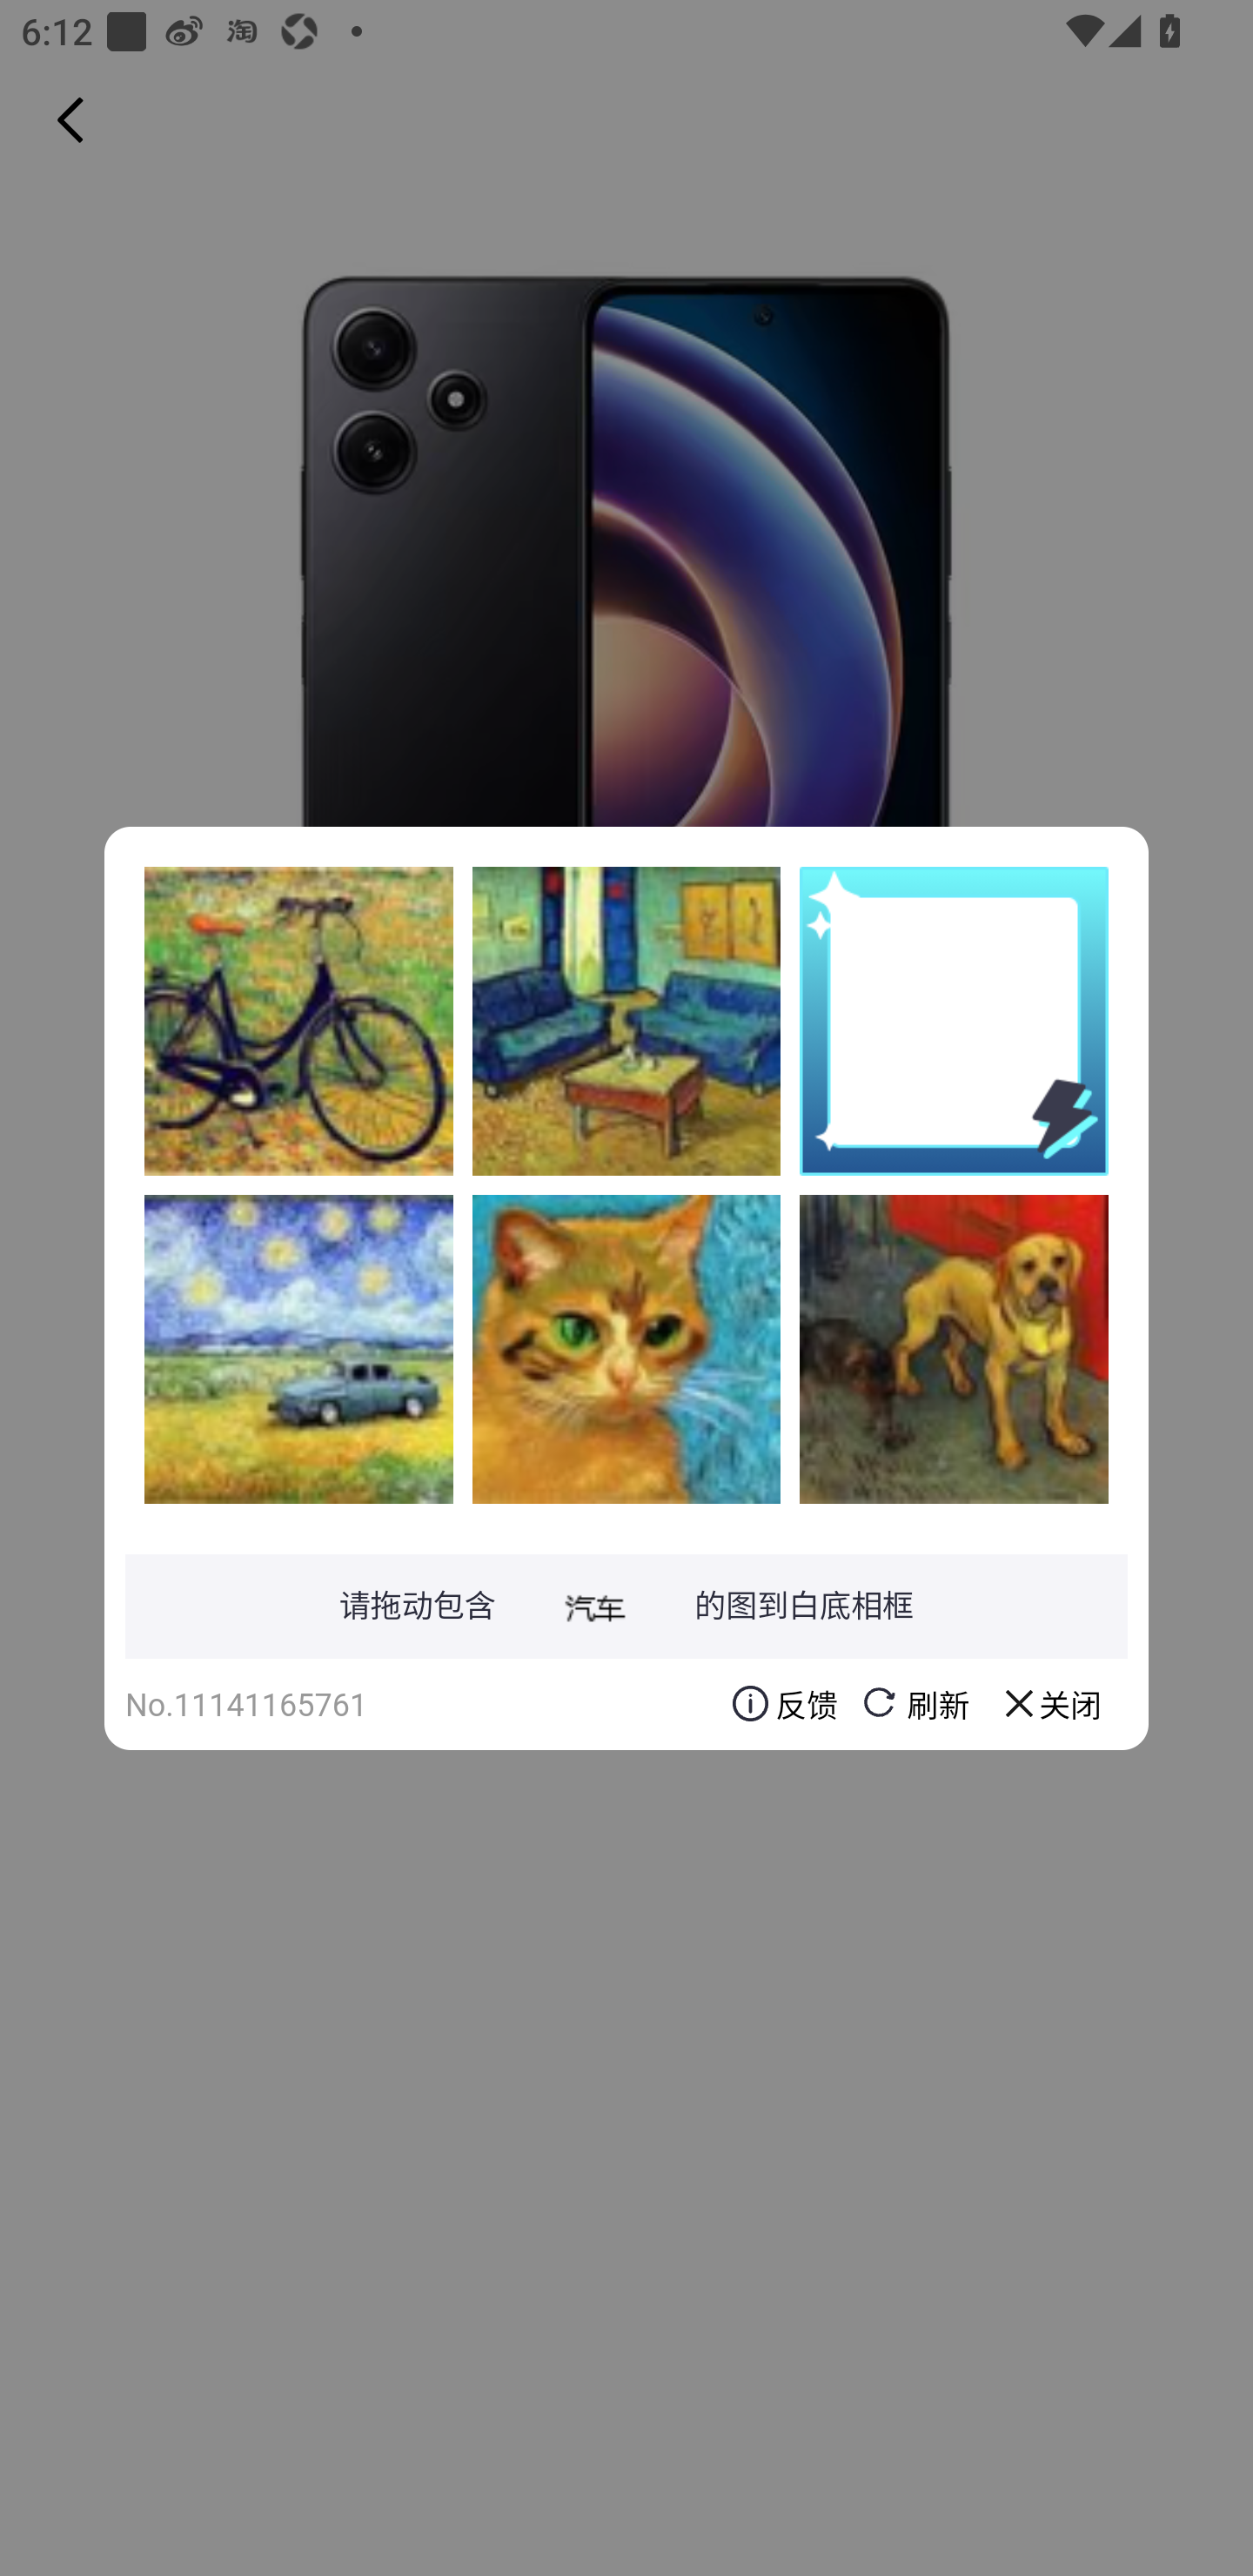  Describe the element at coordinates (298, 1348) in the screenshot. I see `TKqLfNPaJZXF` at that location.